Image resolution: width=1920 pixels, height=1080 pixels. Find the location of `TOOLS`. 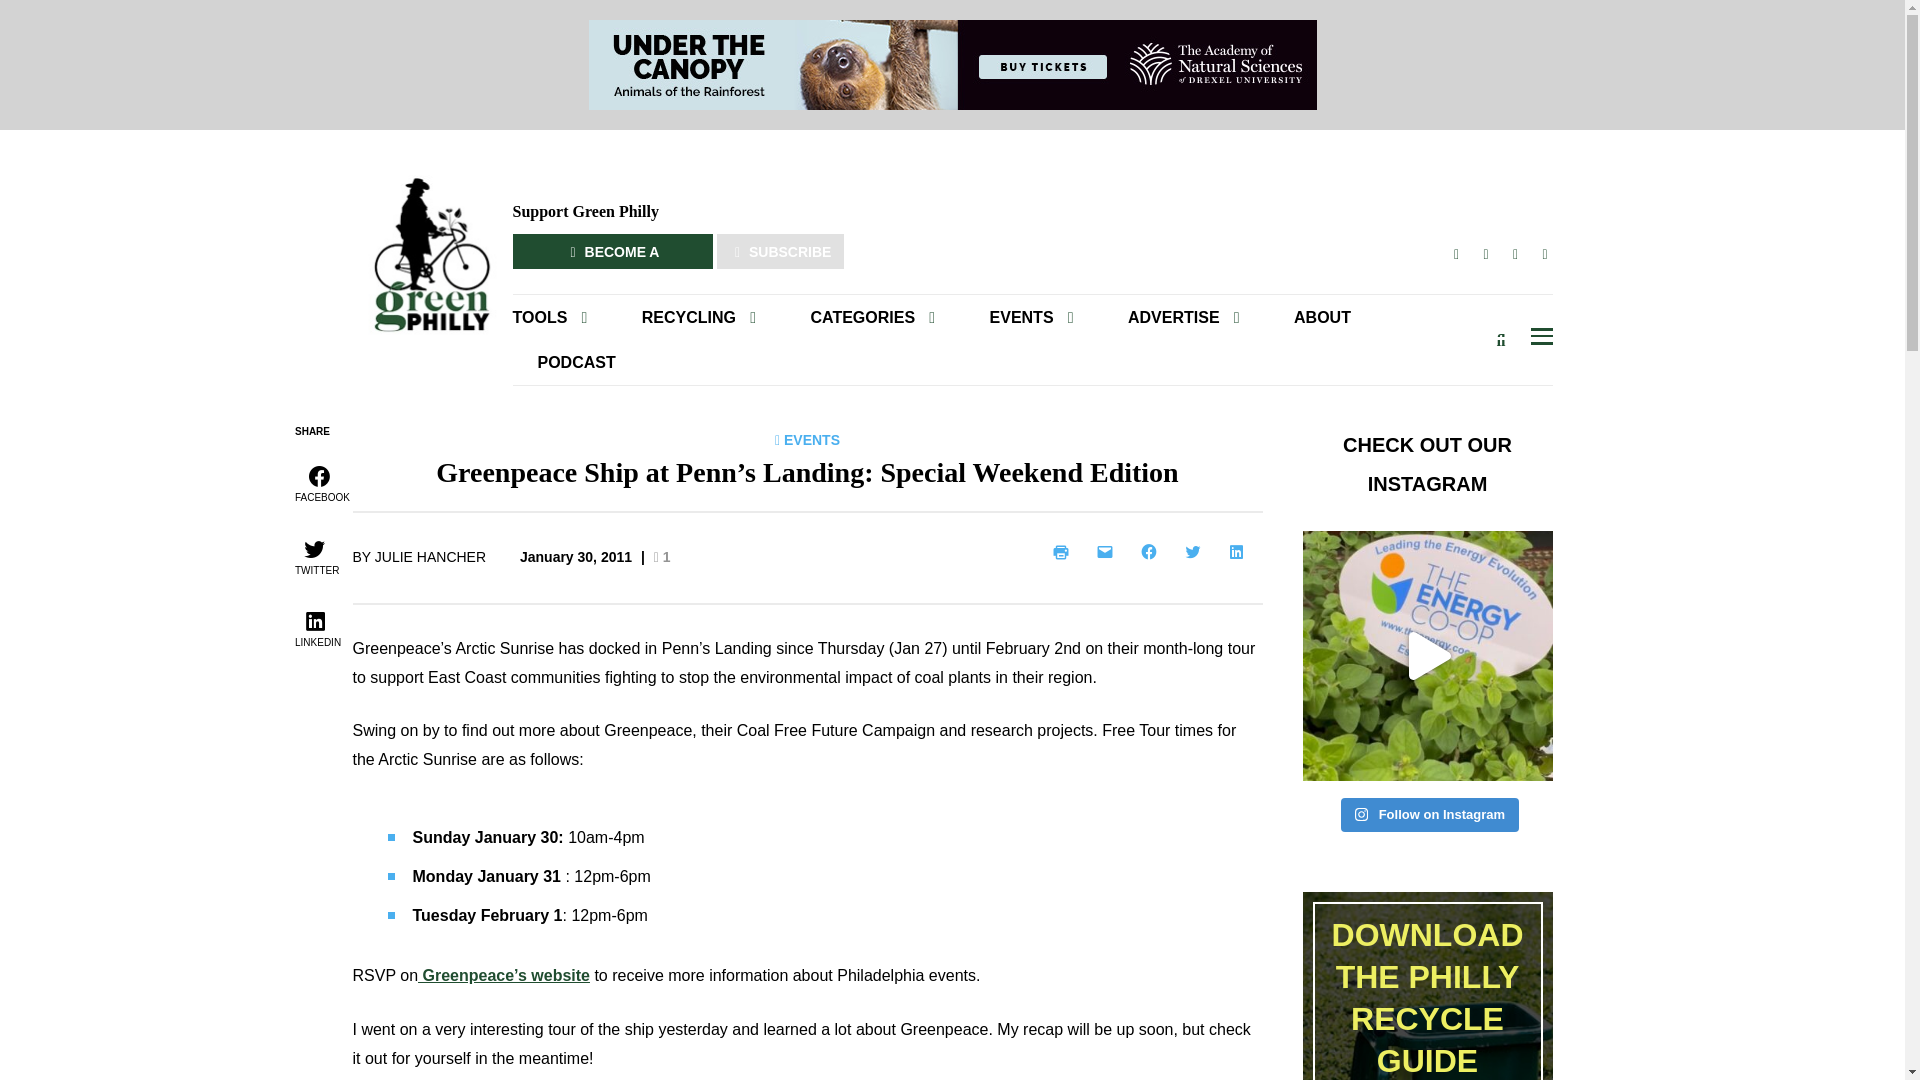

TOOLS is located at coordinates (562, 317).